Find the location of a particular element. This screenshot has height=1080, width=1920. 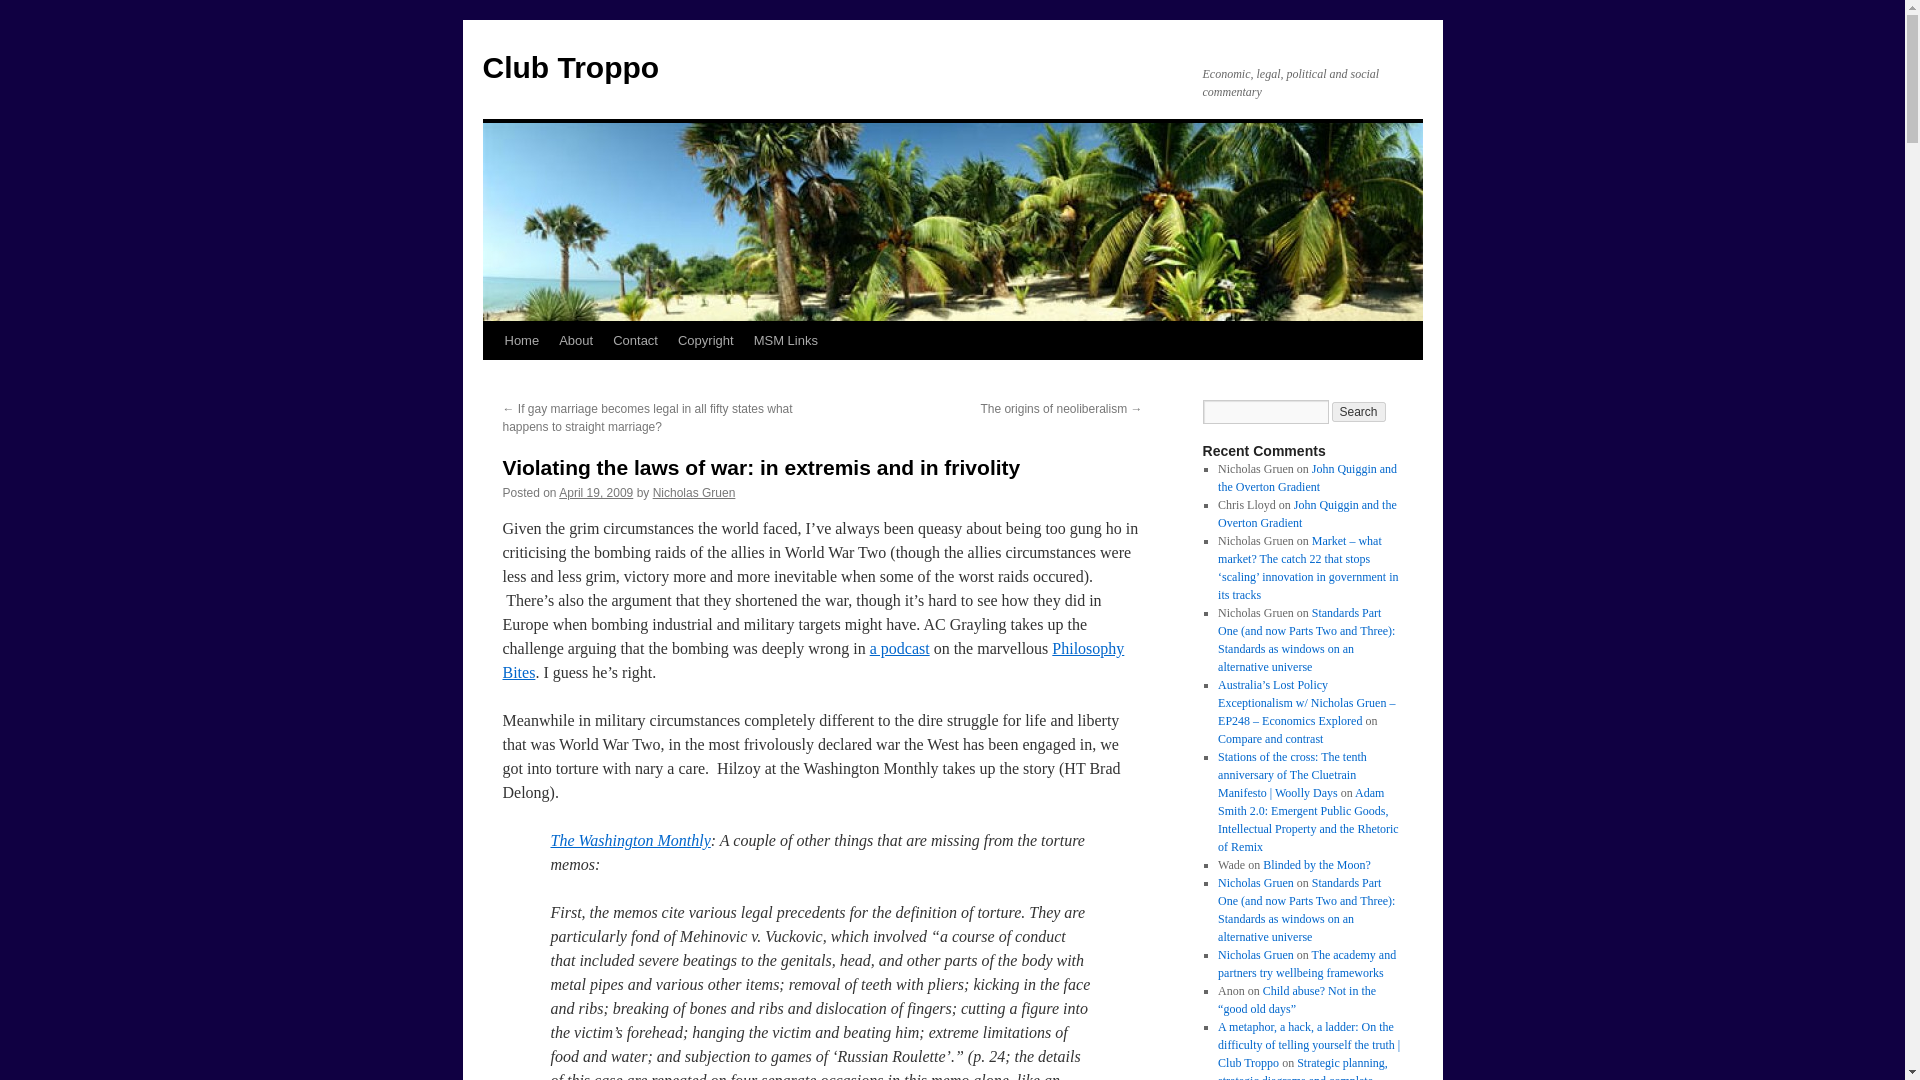

Home is located at coordinates (521, 340).